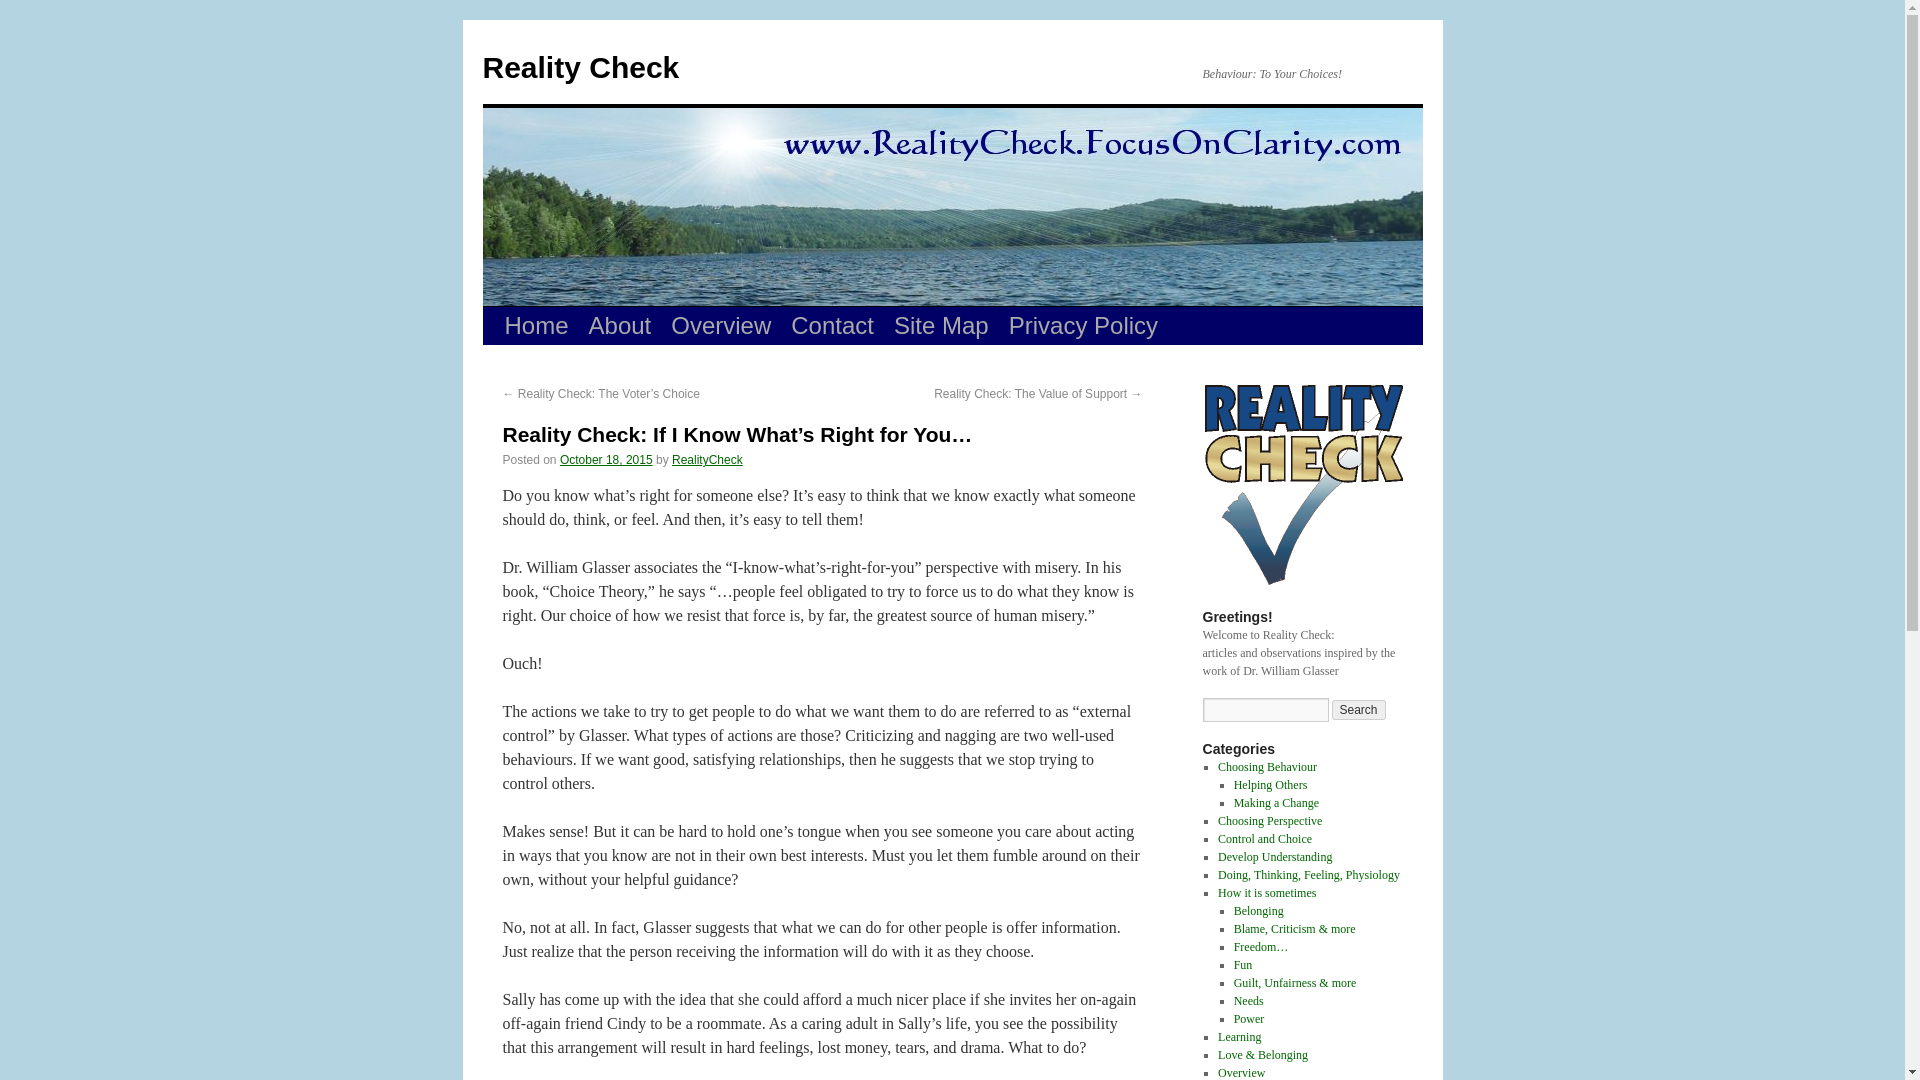 Image resolution: width=1920 pixels, height=1080 pixels. I want to click on Develop Understanding, so click(1274, 856).